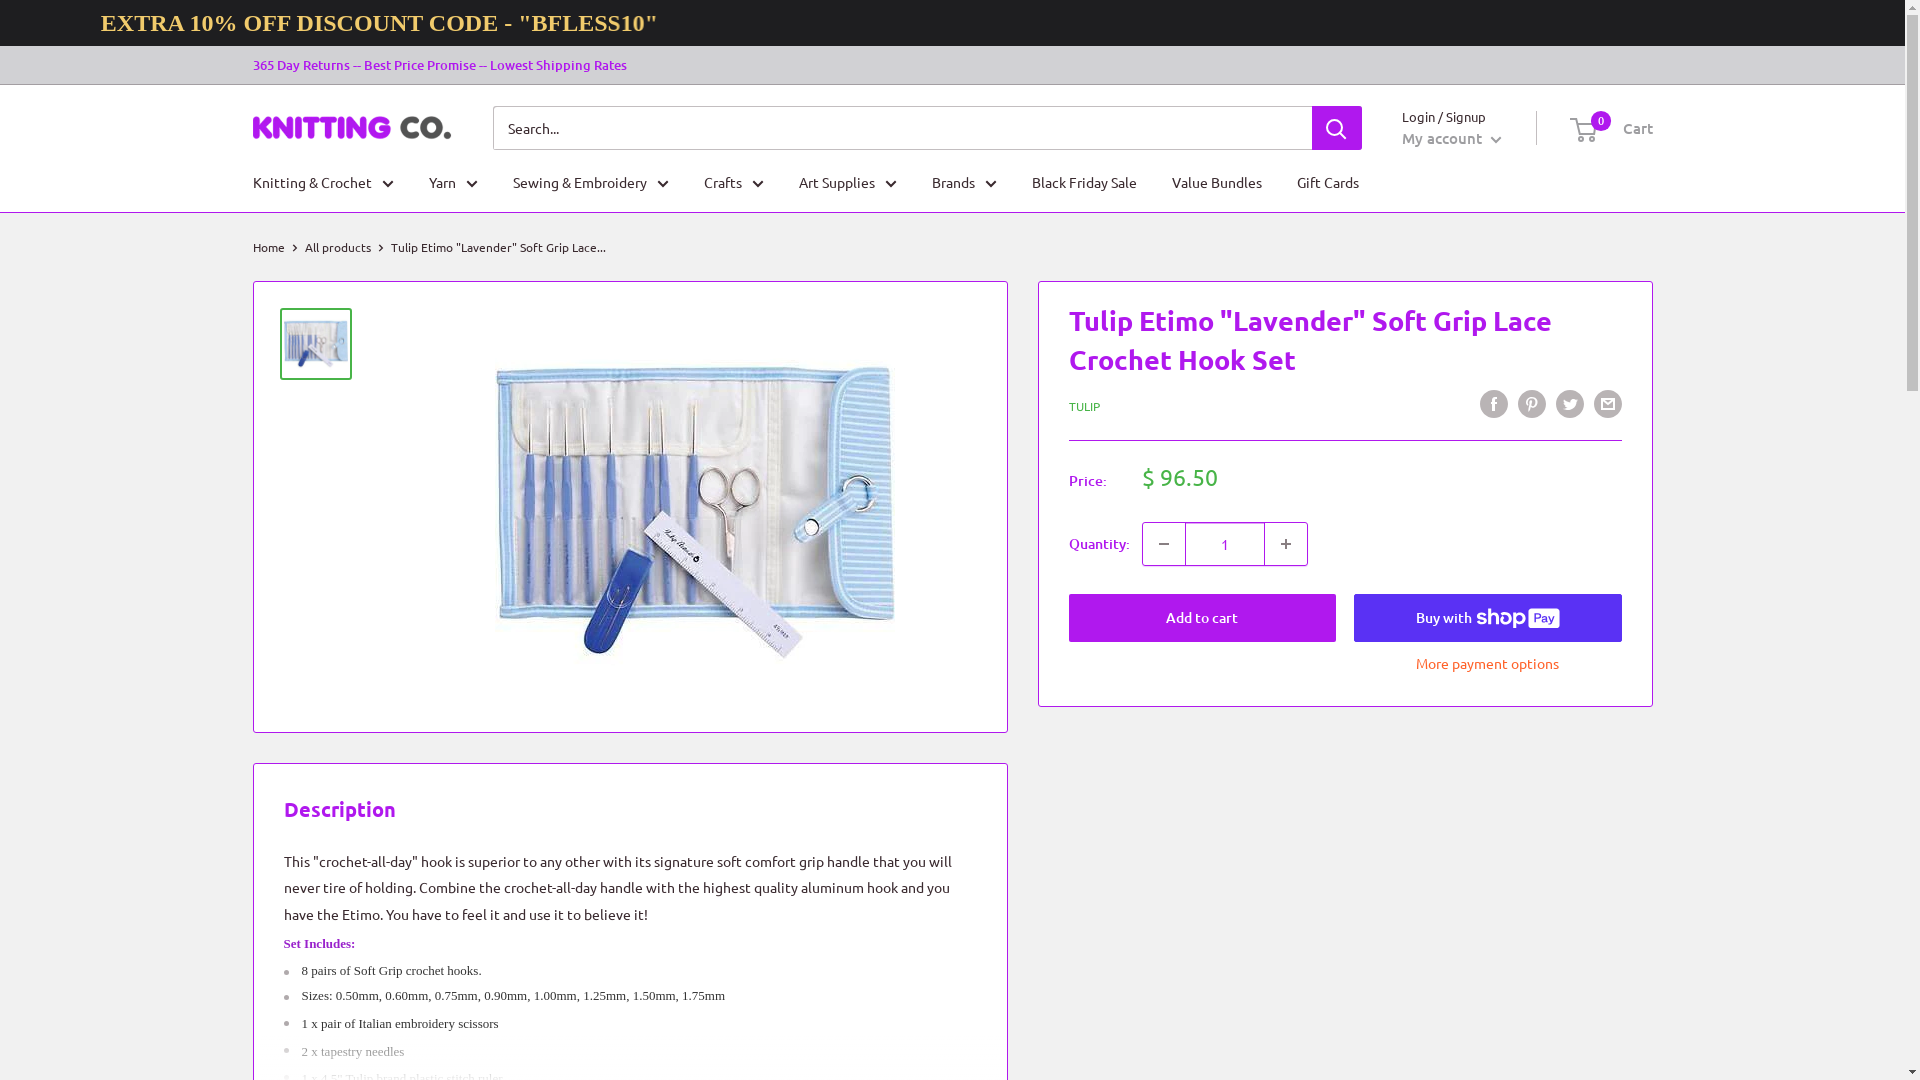  What do you see at coordinates (337, 247) in the screenshot?
I see `All products` at bounding box center [337, 247].